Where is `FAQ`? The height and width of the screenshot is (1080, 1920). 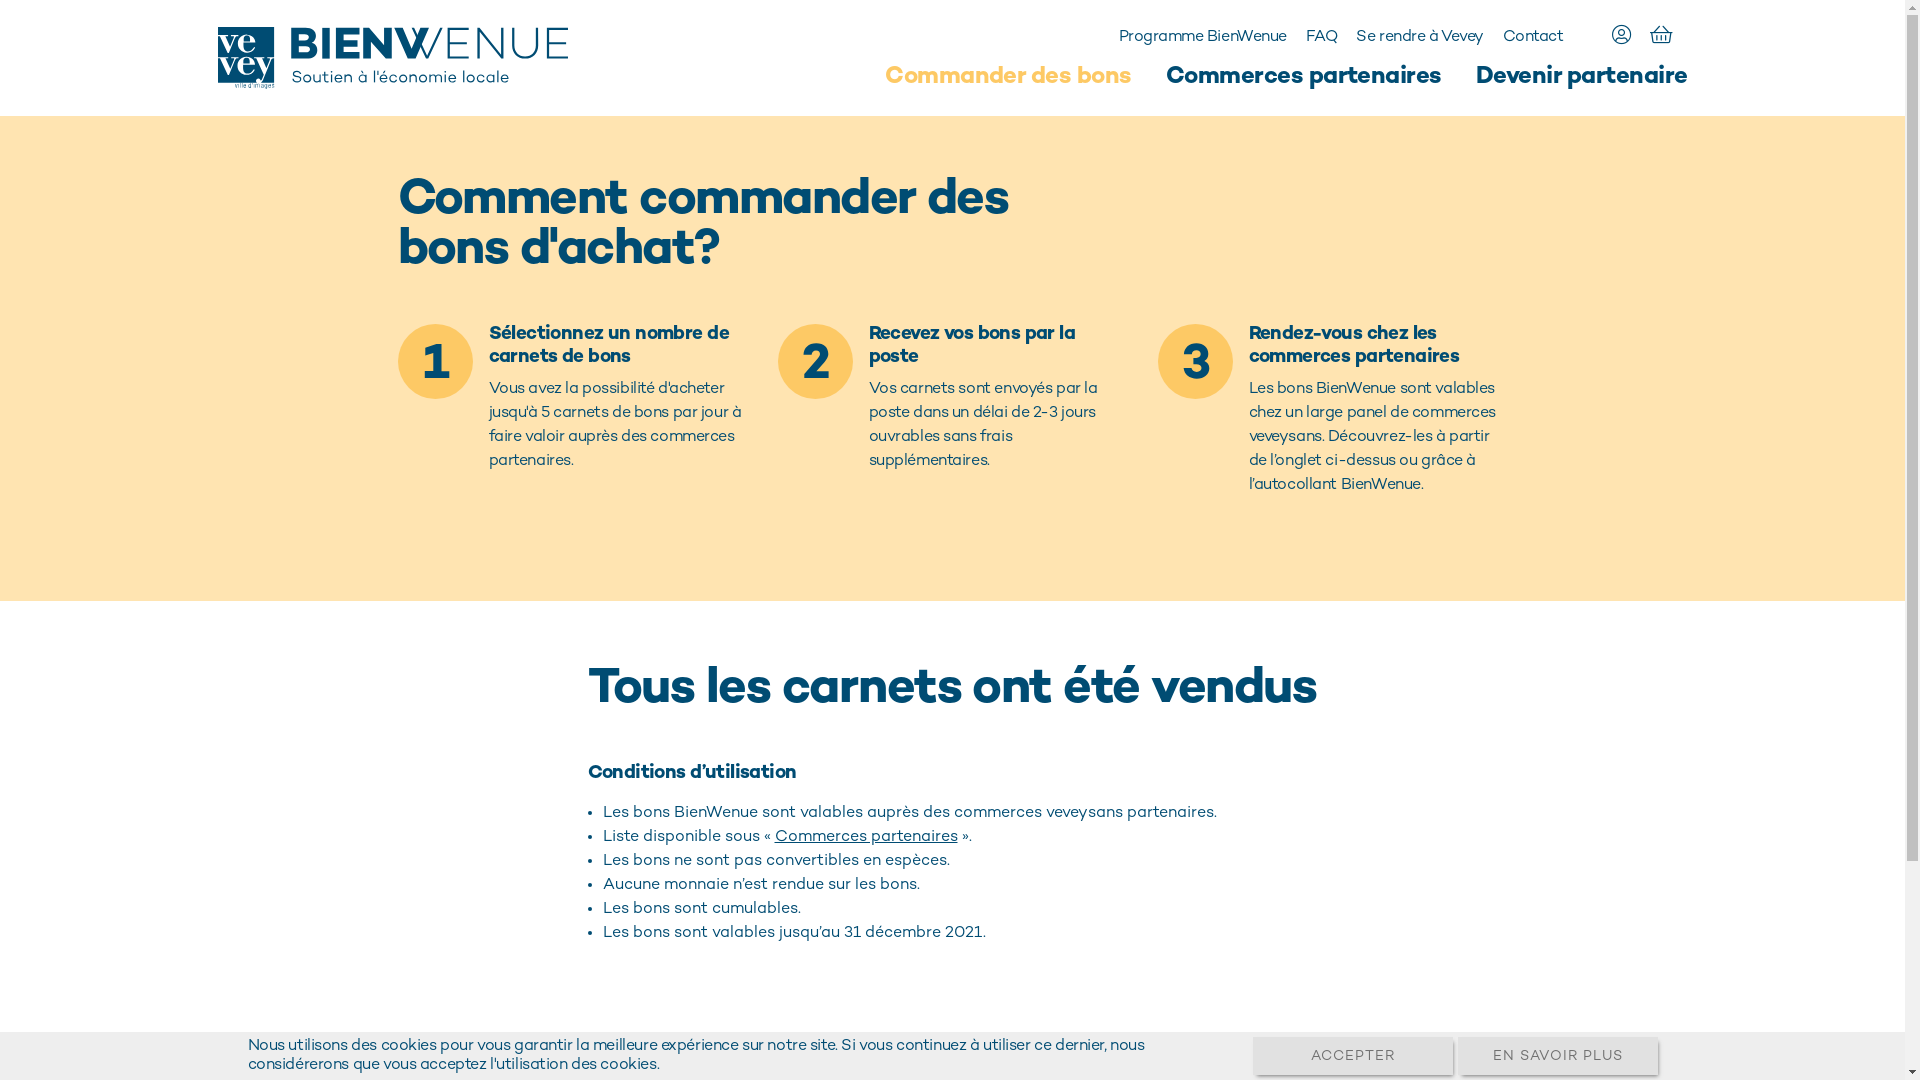
FAQ is located at coordinates (1322, 38).